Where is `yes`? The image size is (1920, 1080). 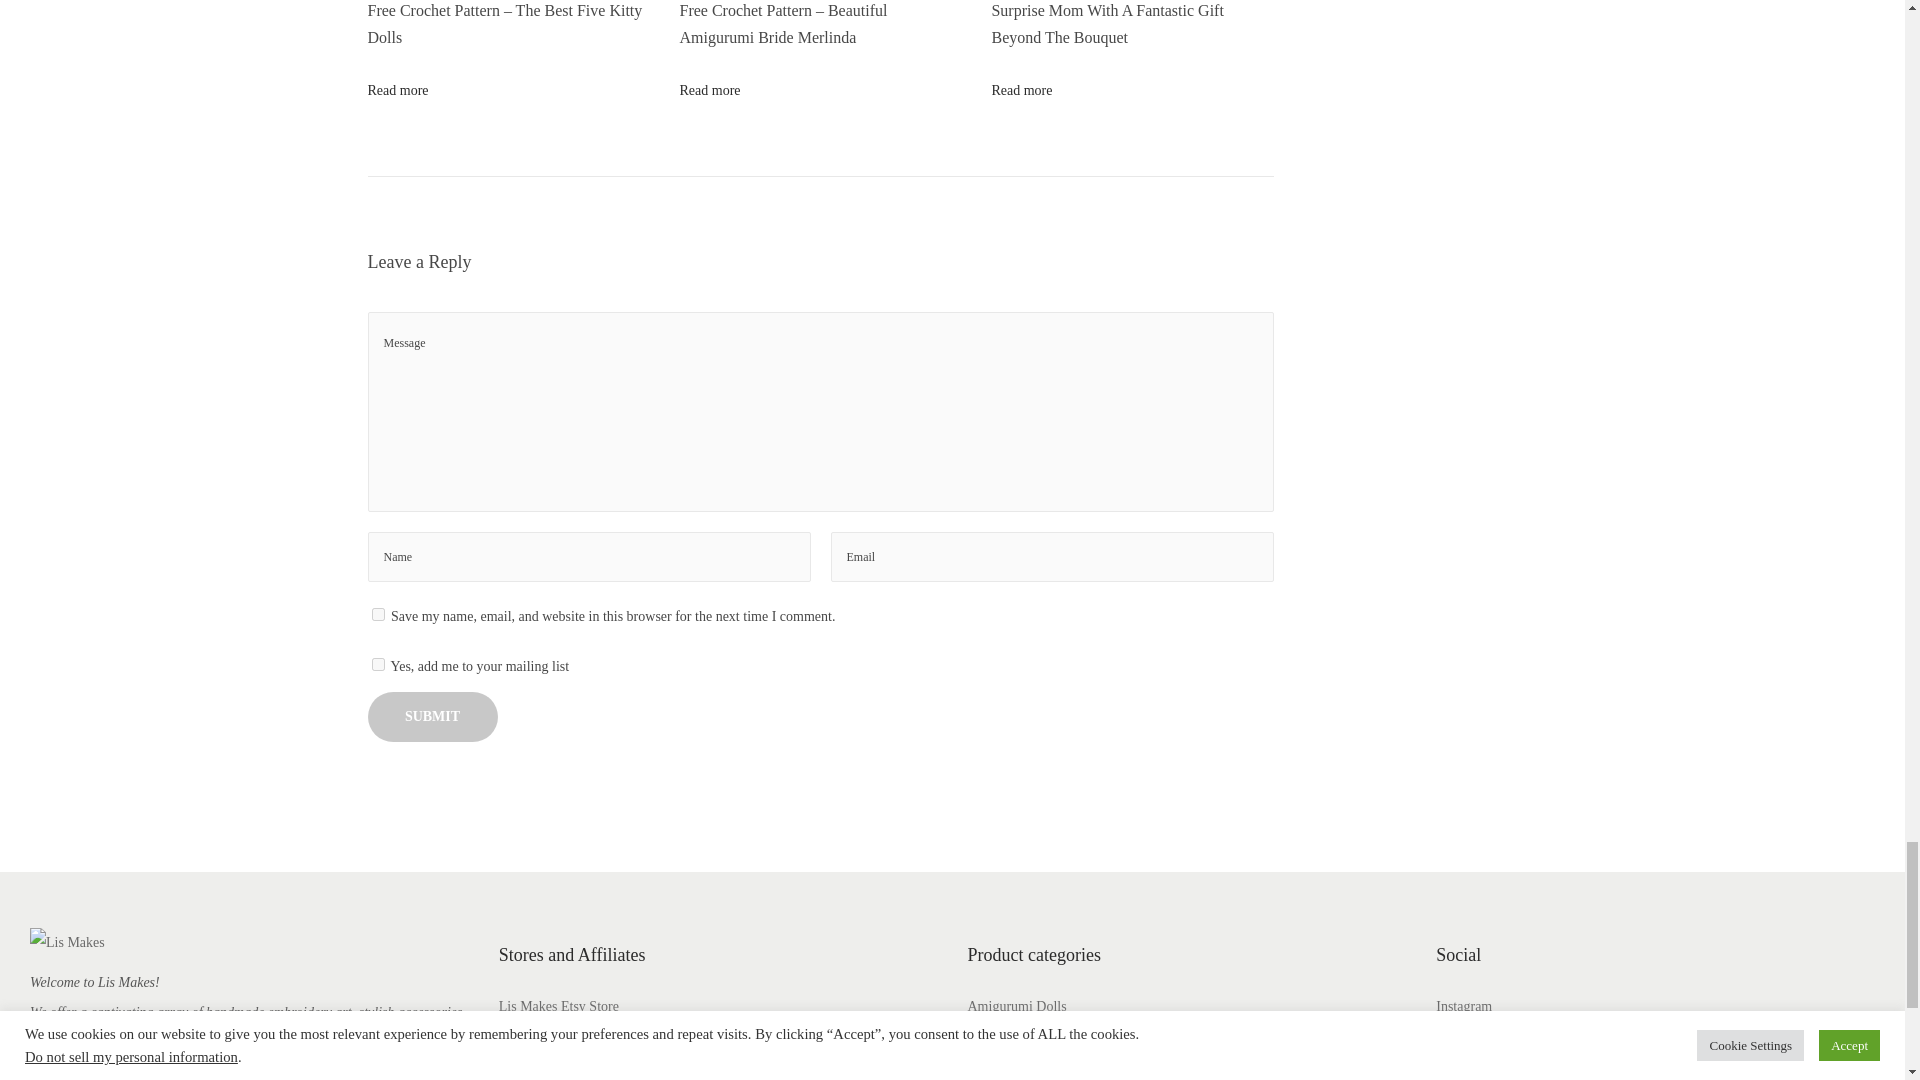 yes is located at coordinates (378, 614).